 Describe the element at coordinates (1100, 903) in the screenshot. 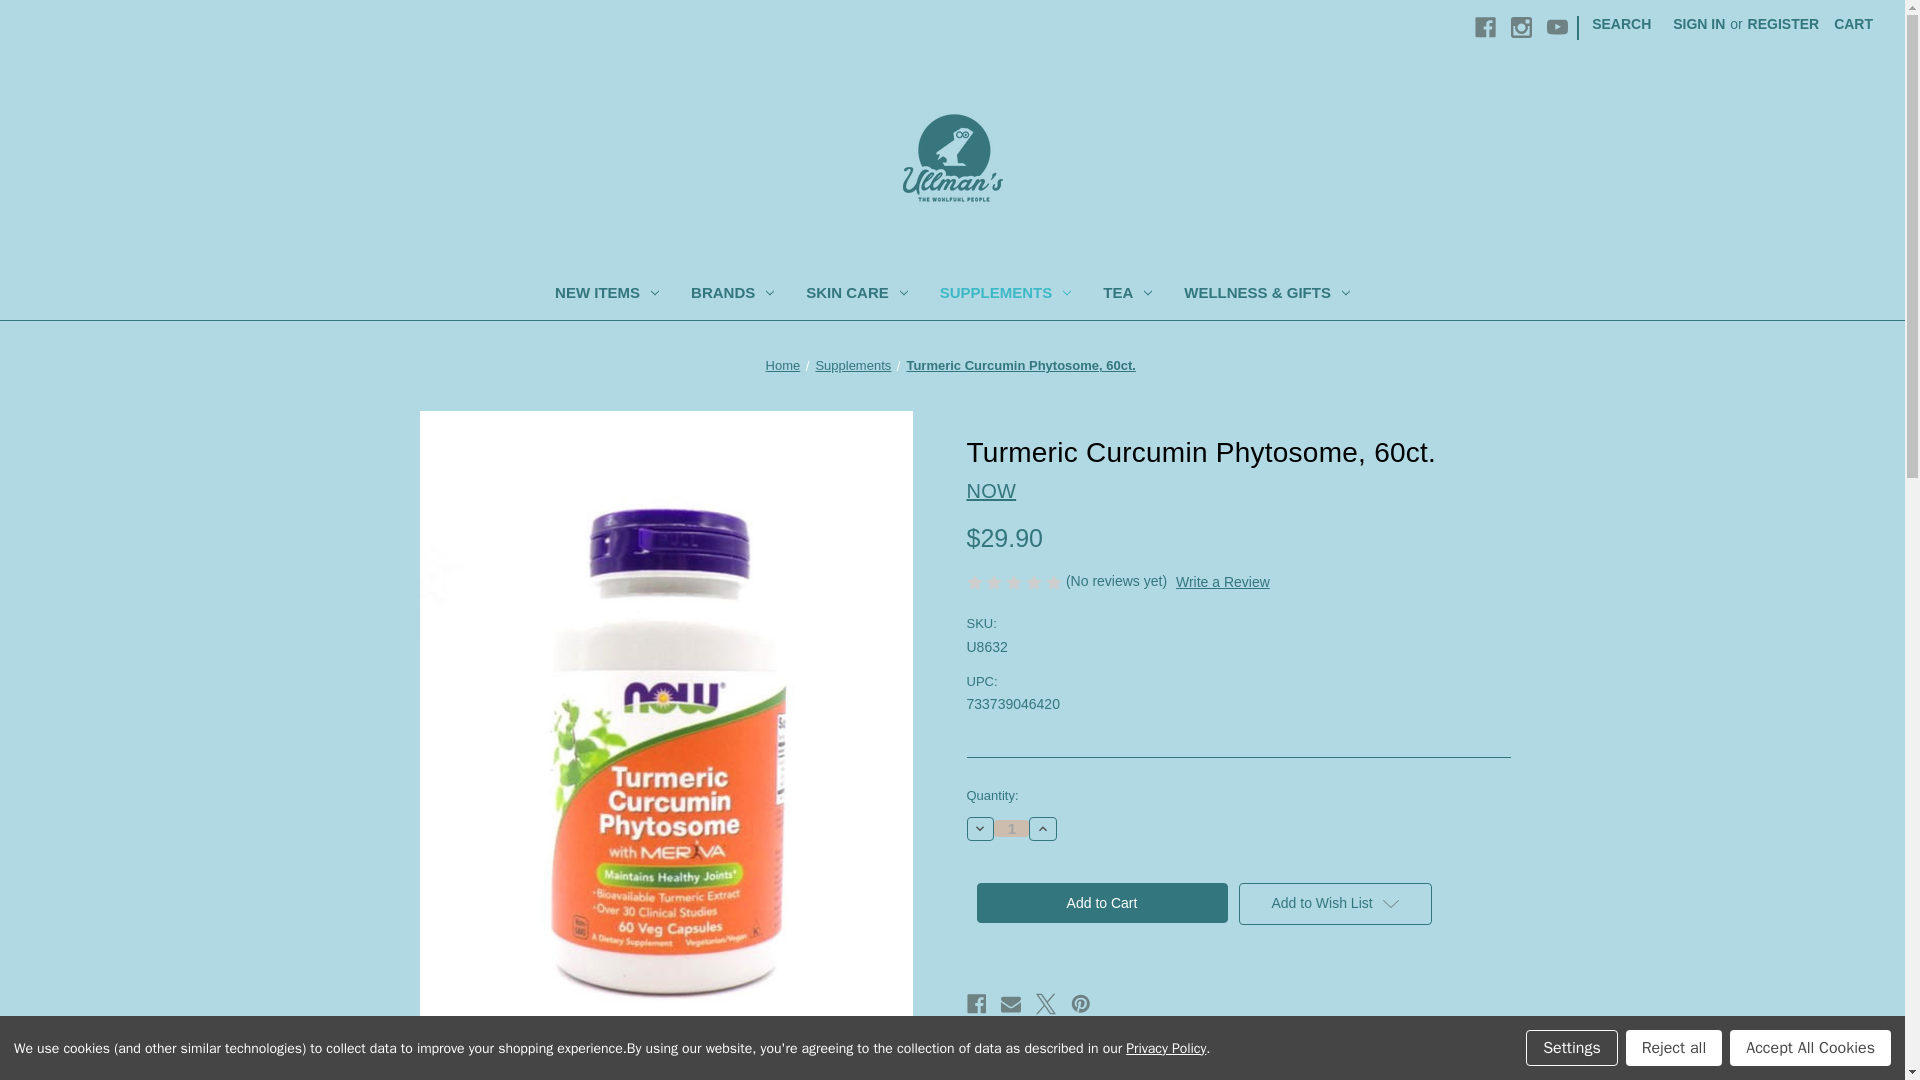

I see `Add to Cart` at that location.